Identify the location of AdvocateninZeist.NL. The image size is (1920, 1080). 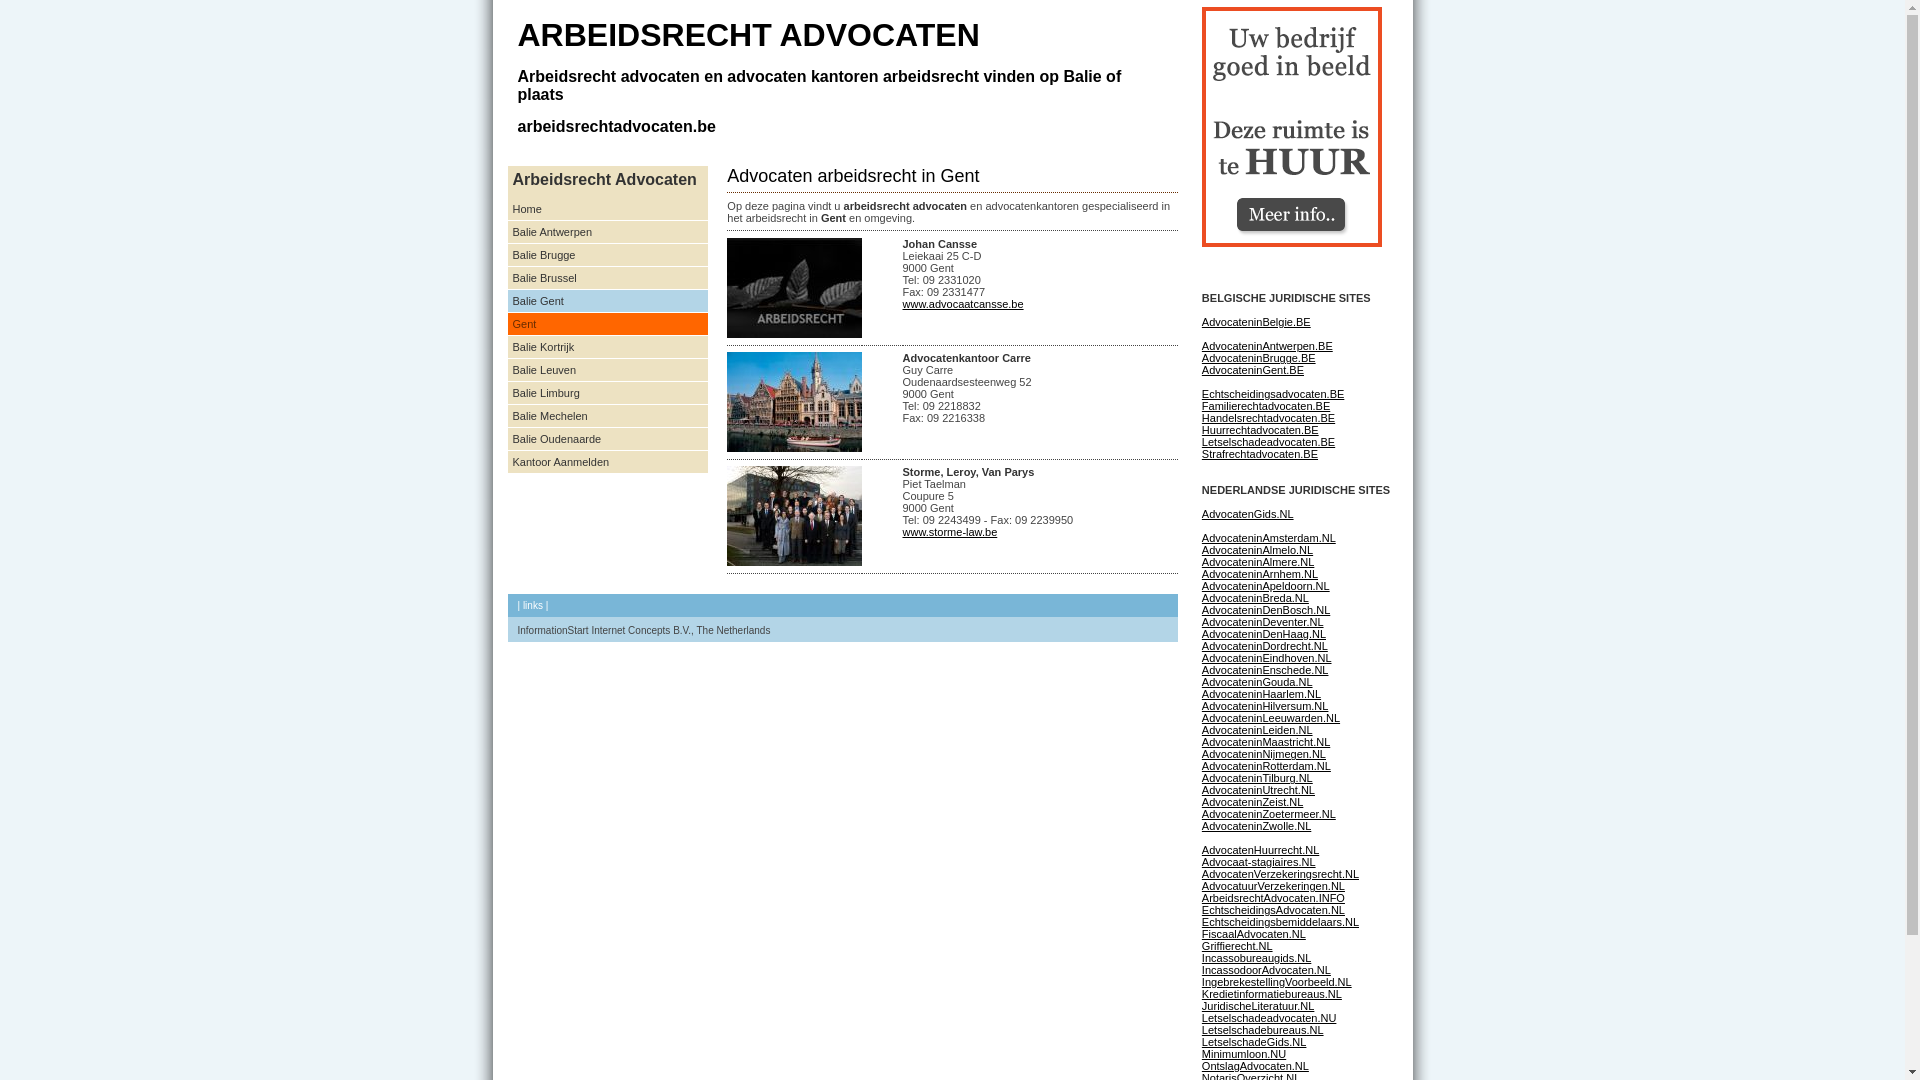
(1253, 802).